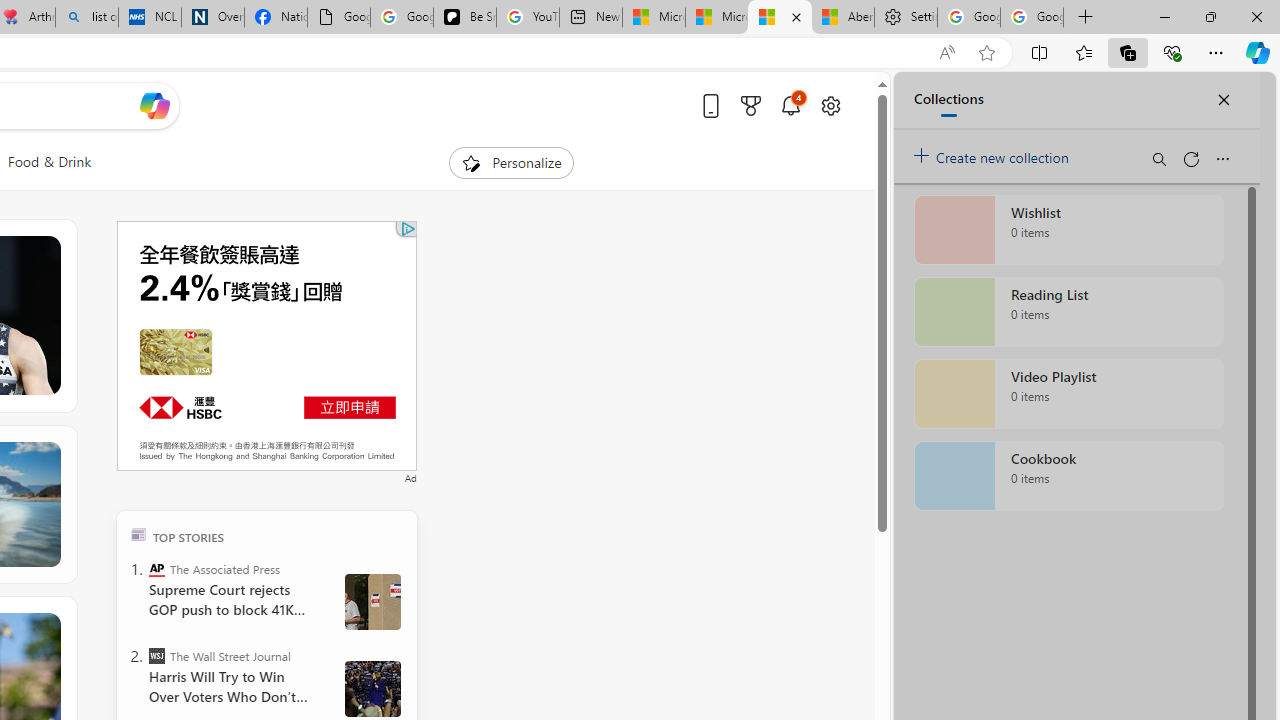  I want to click on Google Analytics Opt-out Browser Add-on Download Page, so click(338, 18).